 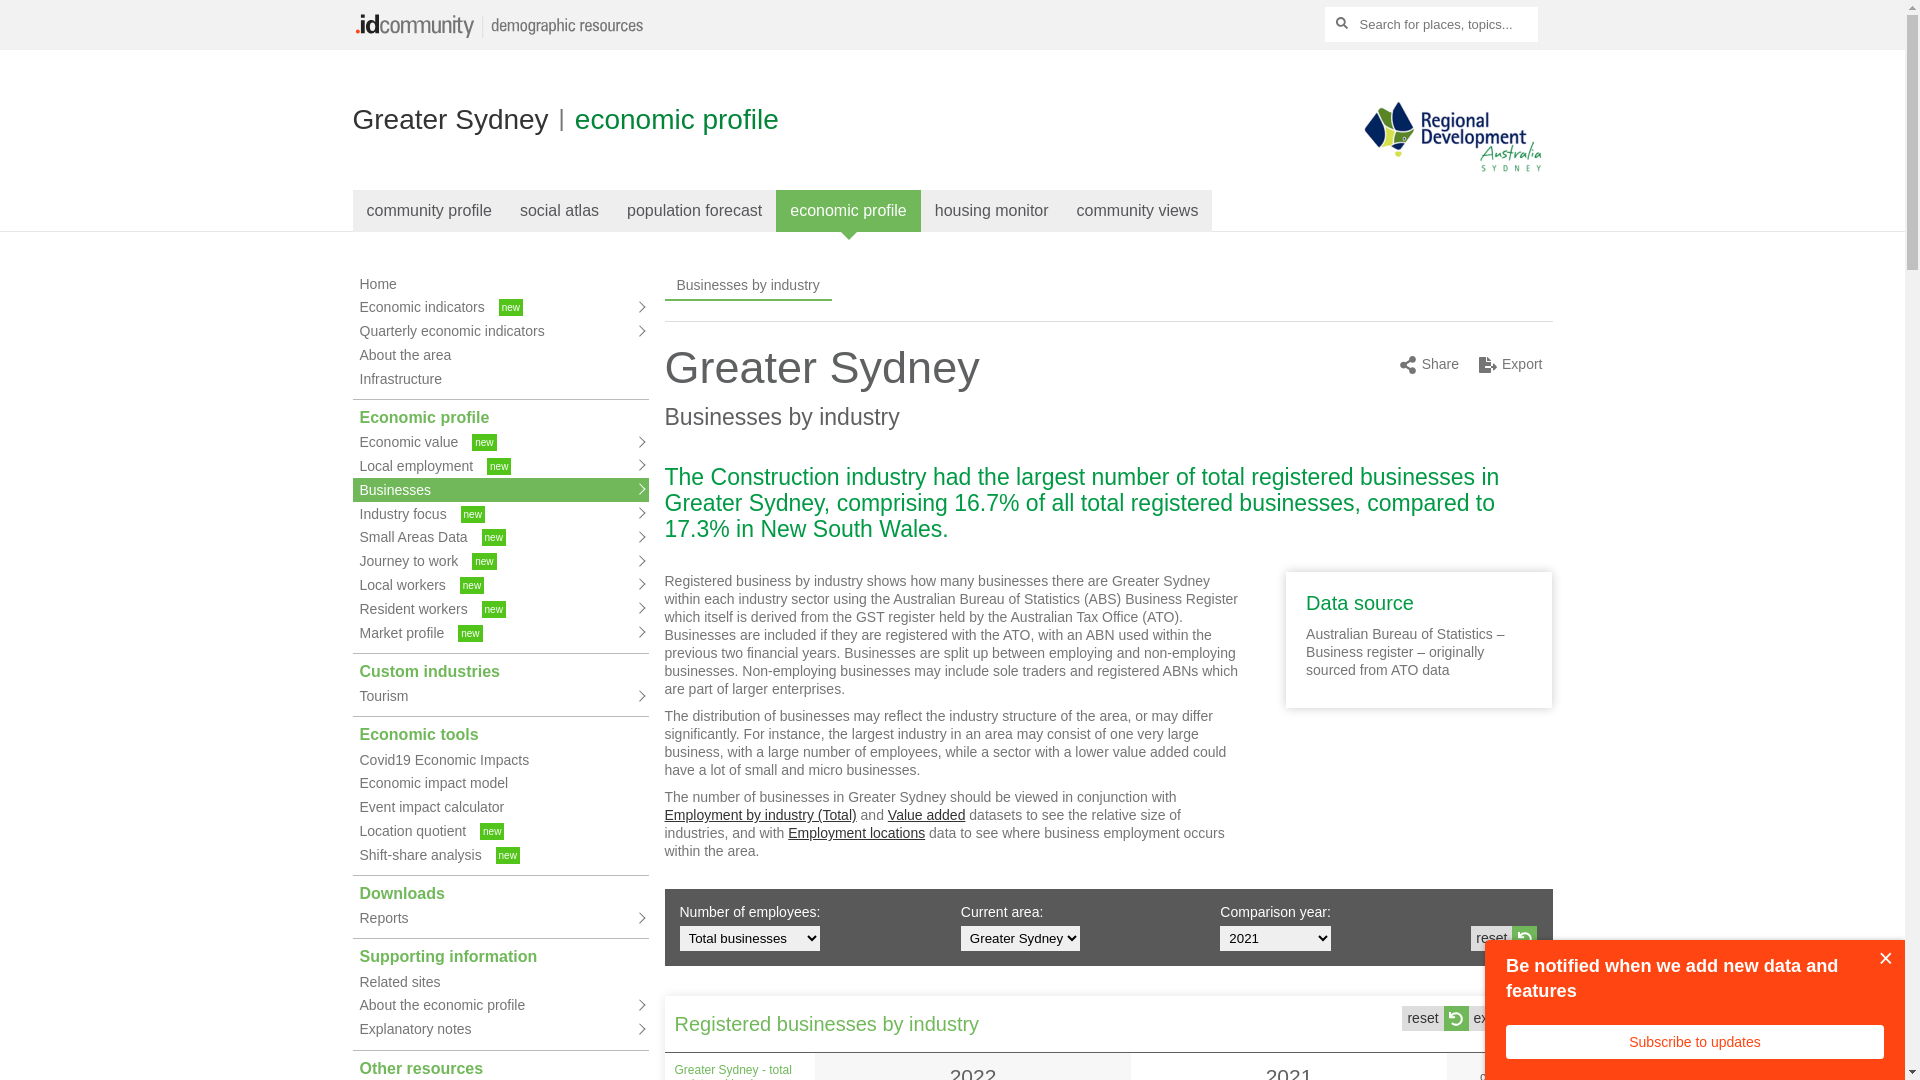 What do you see at coordinates (500, 538) in the screenshot?
I see `Small Areas Data new` at bounding box center [500, 538].